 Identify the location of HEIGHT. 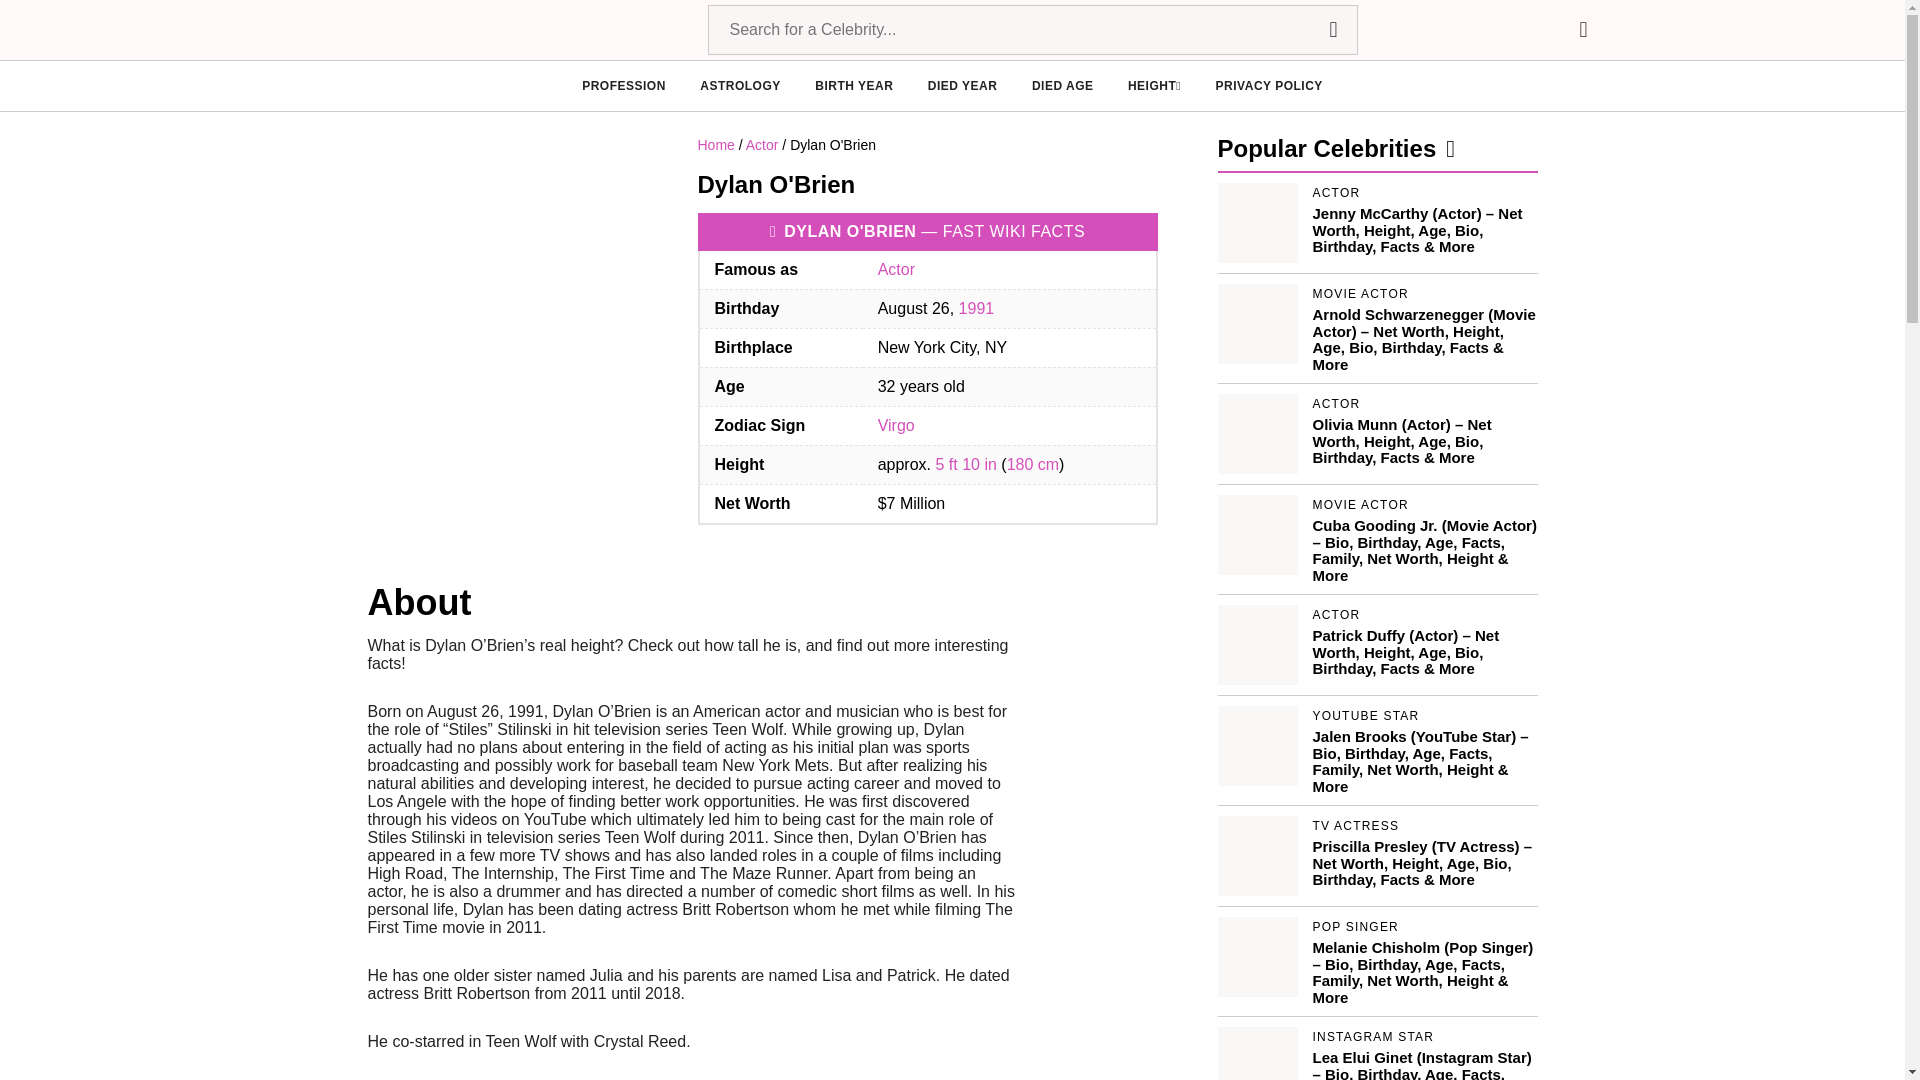
(1154, 86).